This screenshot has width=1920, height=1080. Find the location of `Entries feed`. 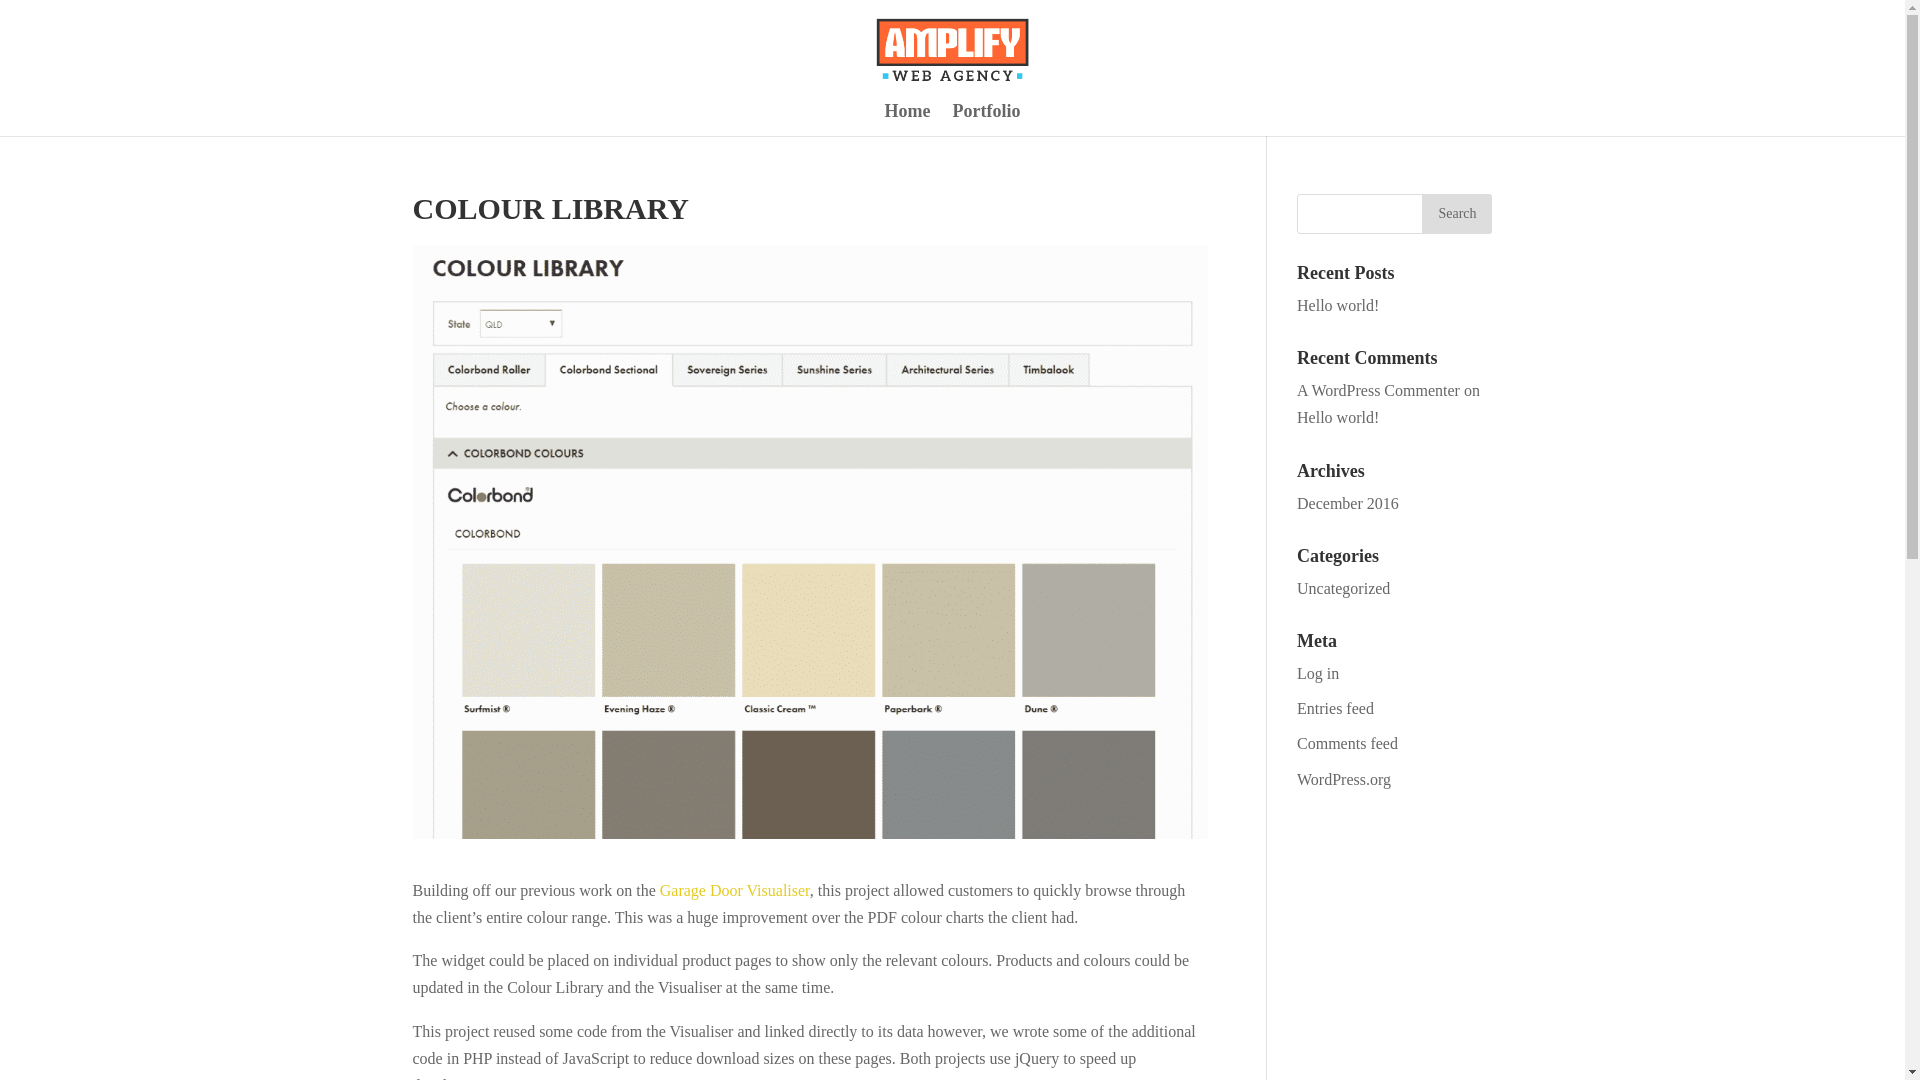

Entries feed is located at coordinates (1336, 708).